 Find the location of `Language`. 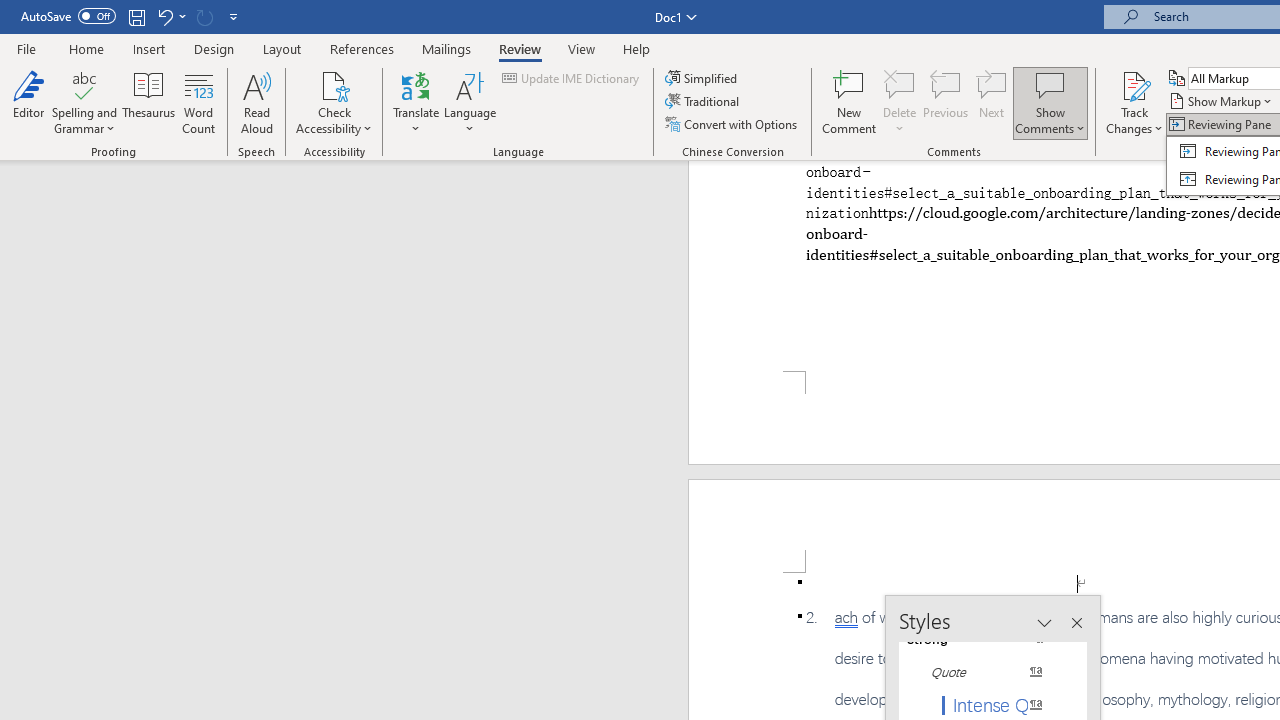

Language is located at coordinates (470, 102).